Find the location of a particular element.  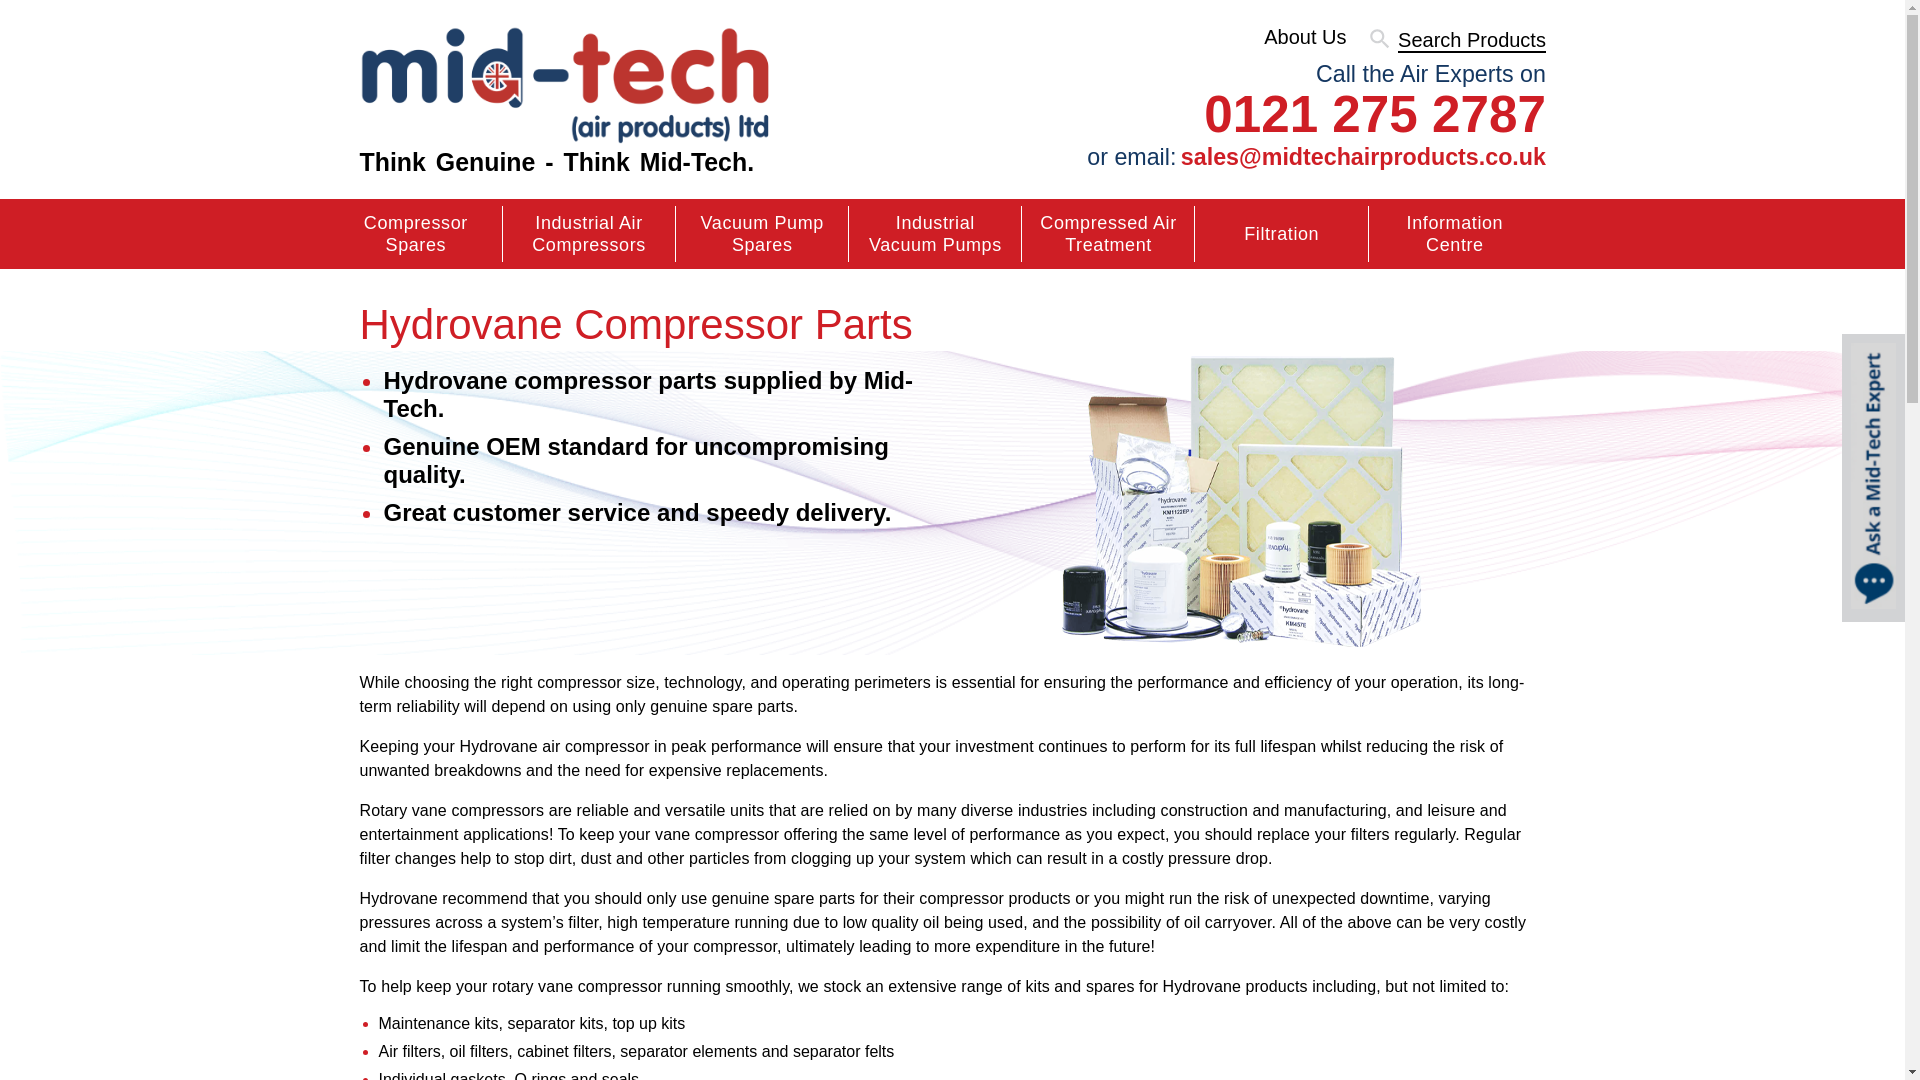

Industrial Vacuum Pumps is located at coordinates (936, 234).